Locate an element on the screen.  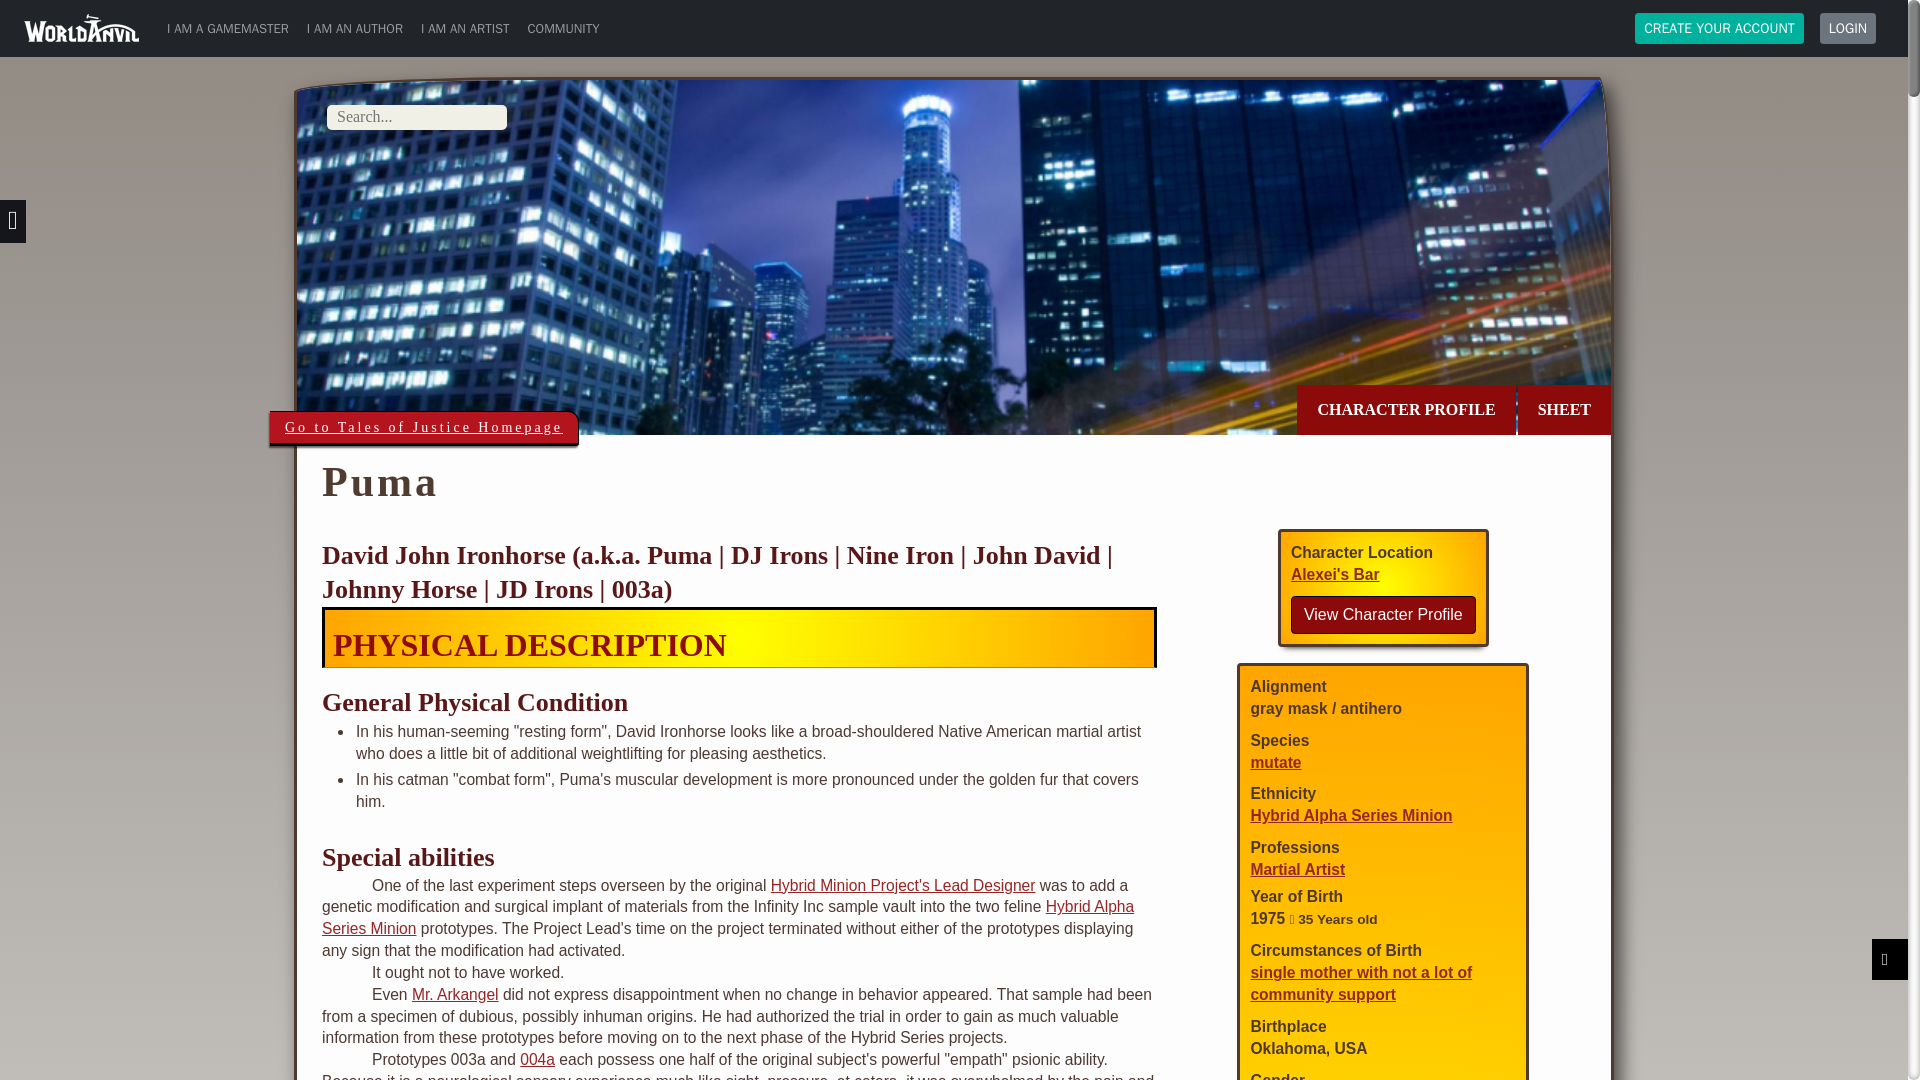
SHEET is located at coordinates (1564, 410).